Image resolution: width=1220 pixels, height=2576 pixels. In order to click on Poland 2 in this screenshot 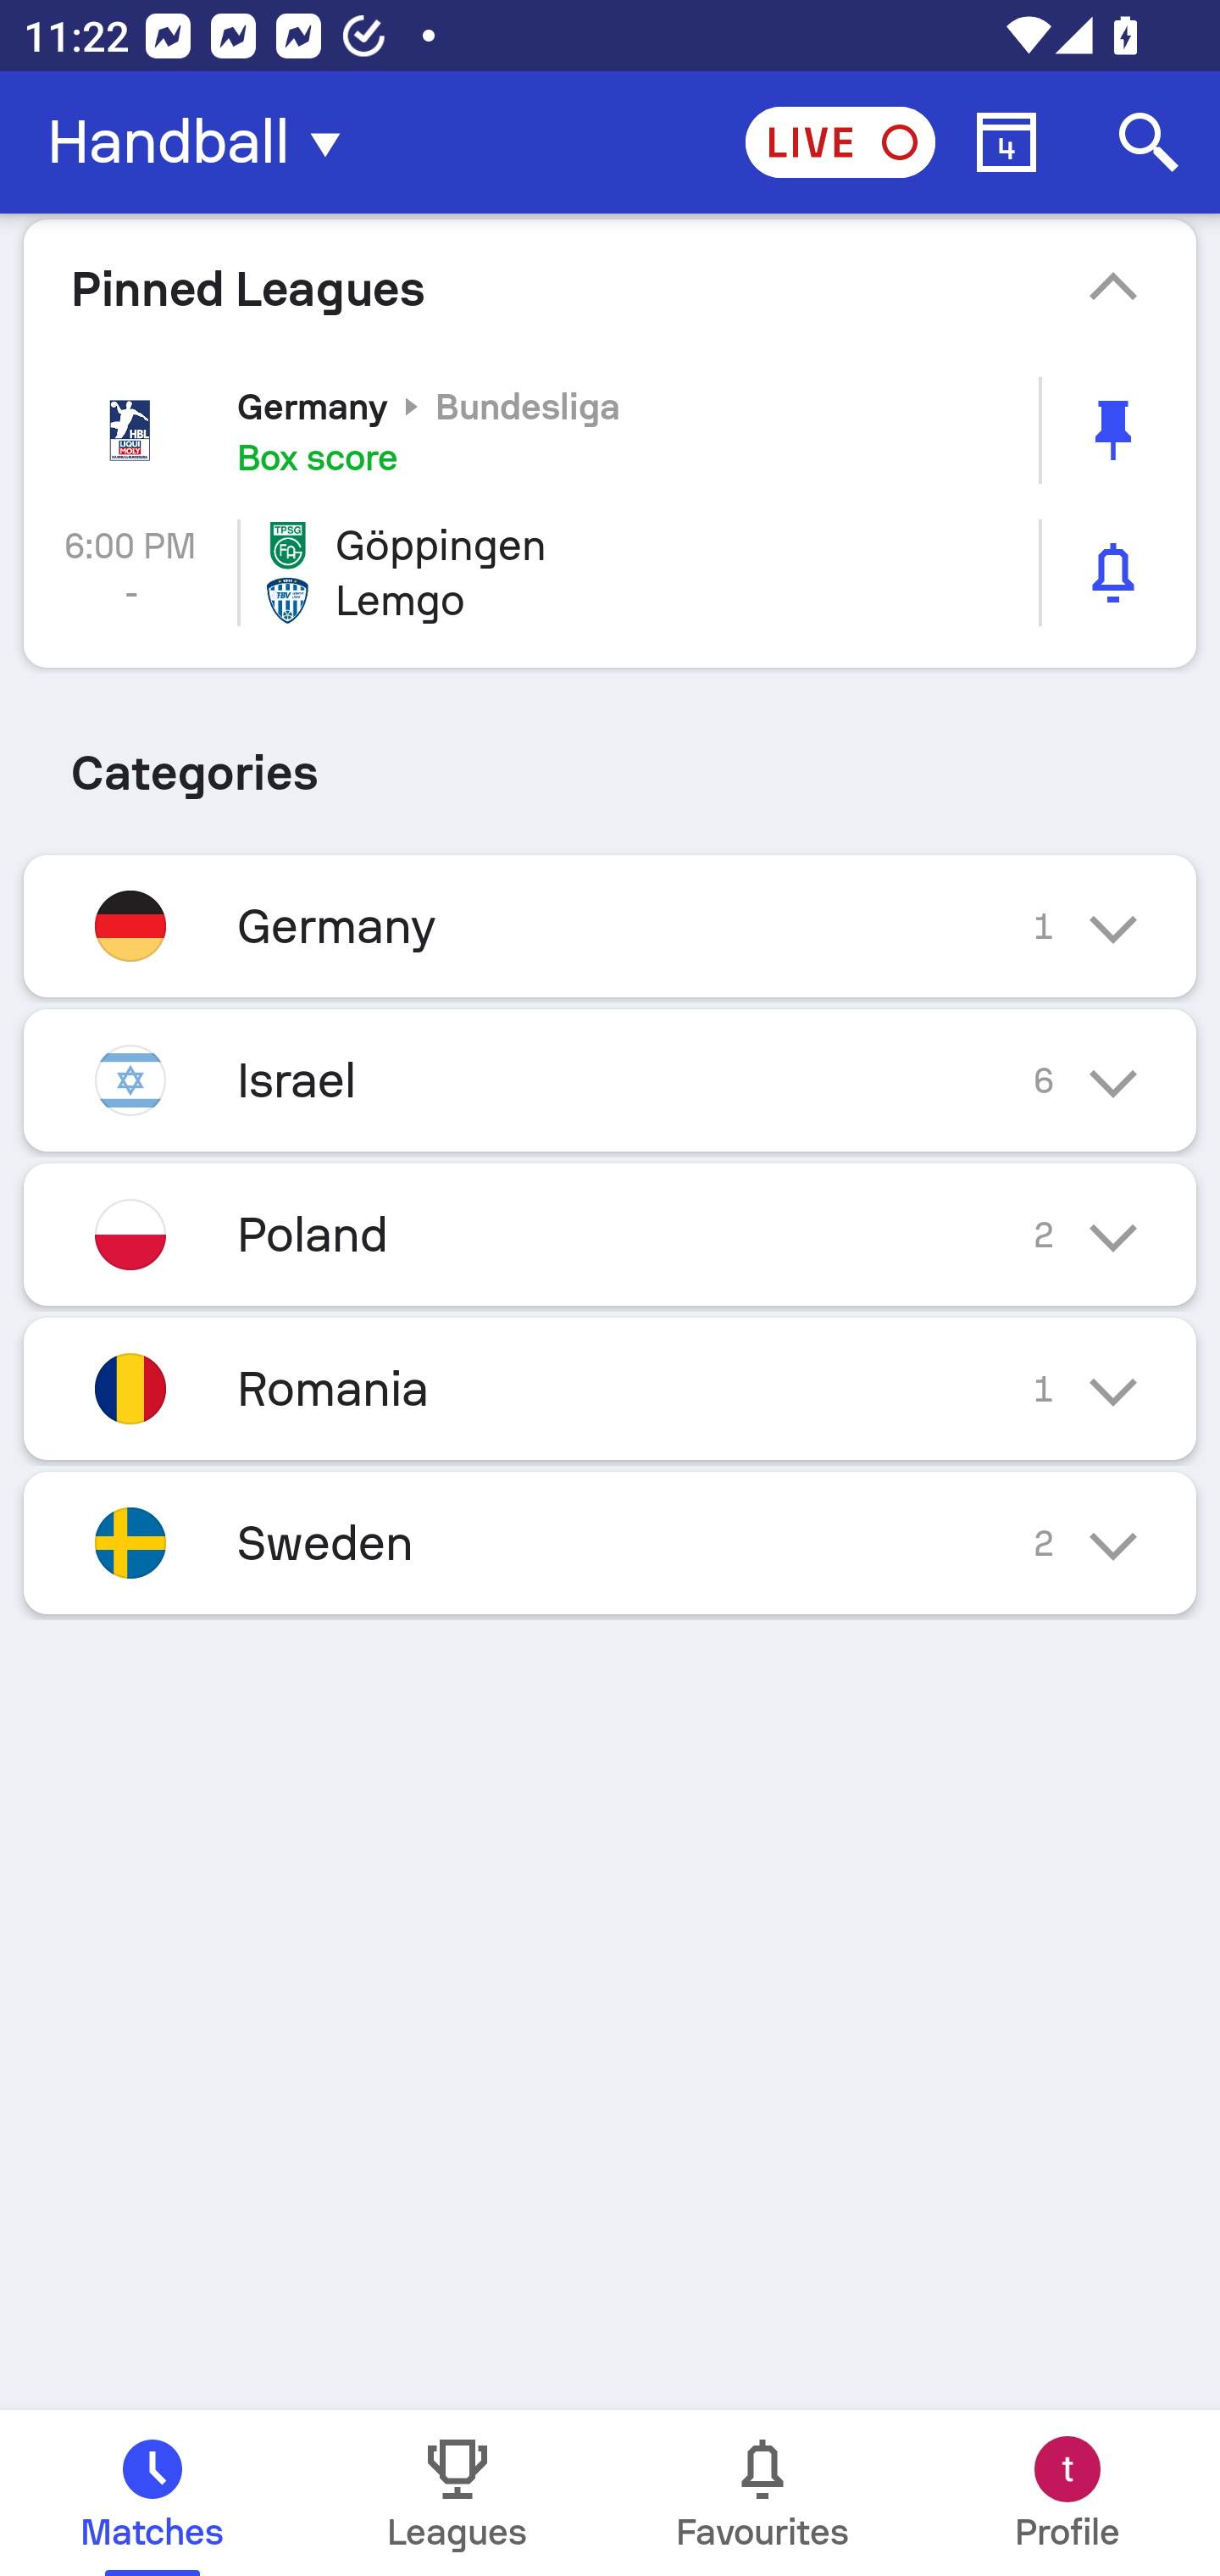, I will do `click(610, 1235)`.